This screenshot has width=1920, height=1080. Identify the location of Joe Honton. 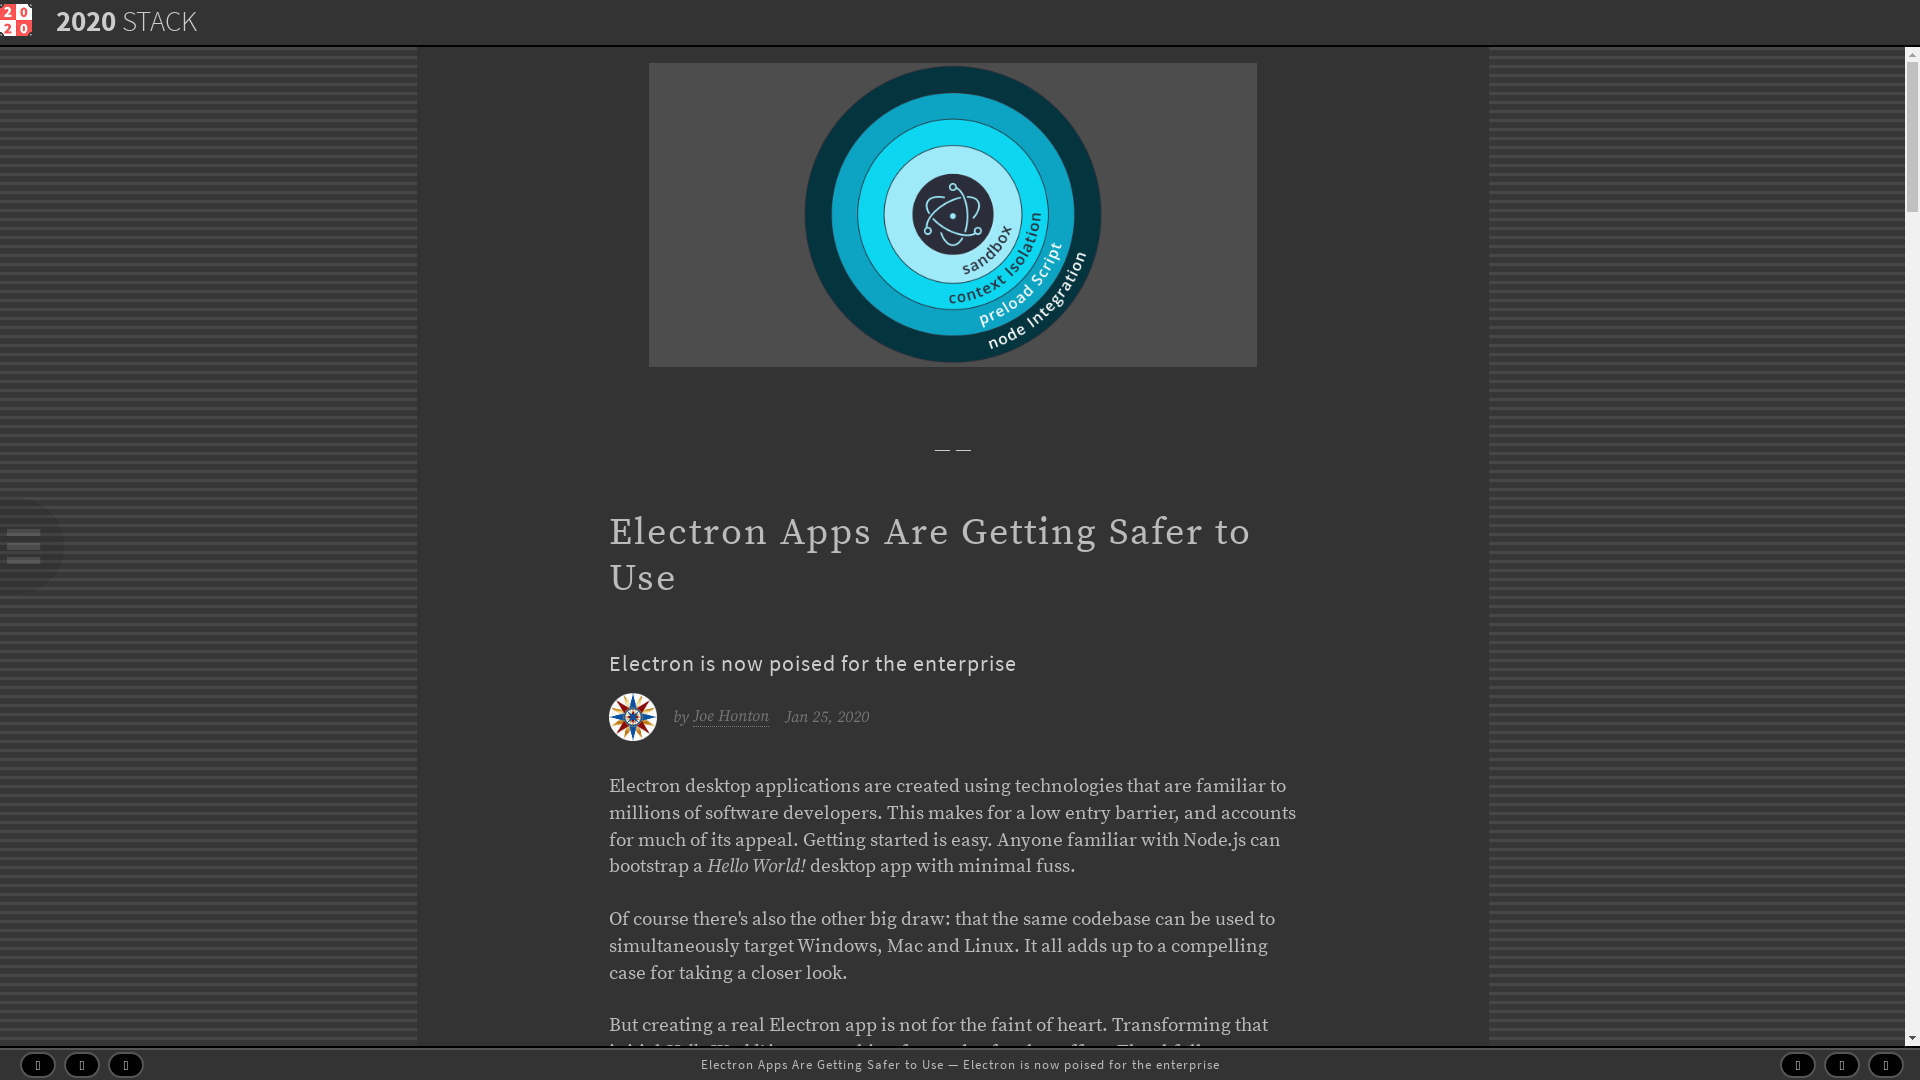
(730, 716).